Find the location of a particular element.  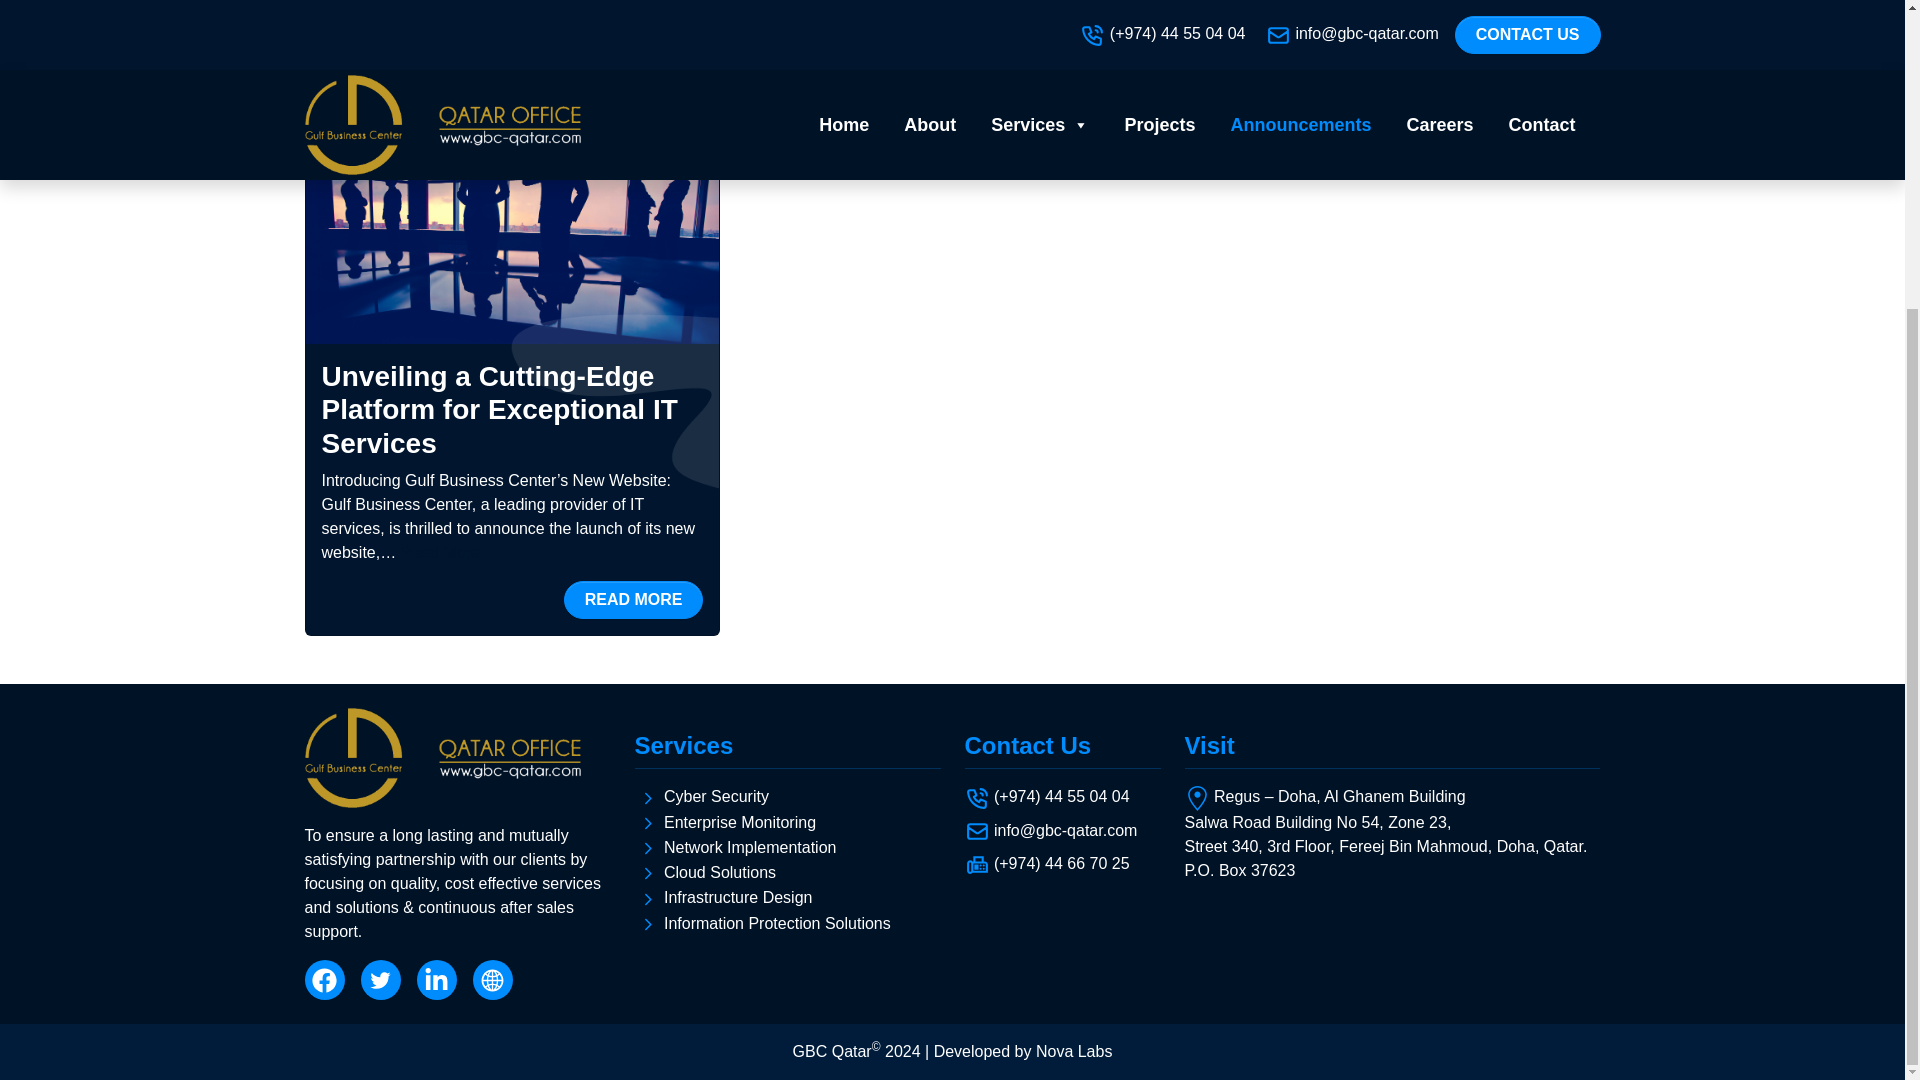

Infrastructure Design is located at coordinates (738, 897).